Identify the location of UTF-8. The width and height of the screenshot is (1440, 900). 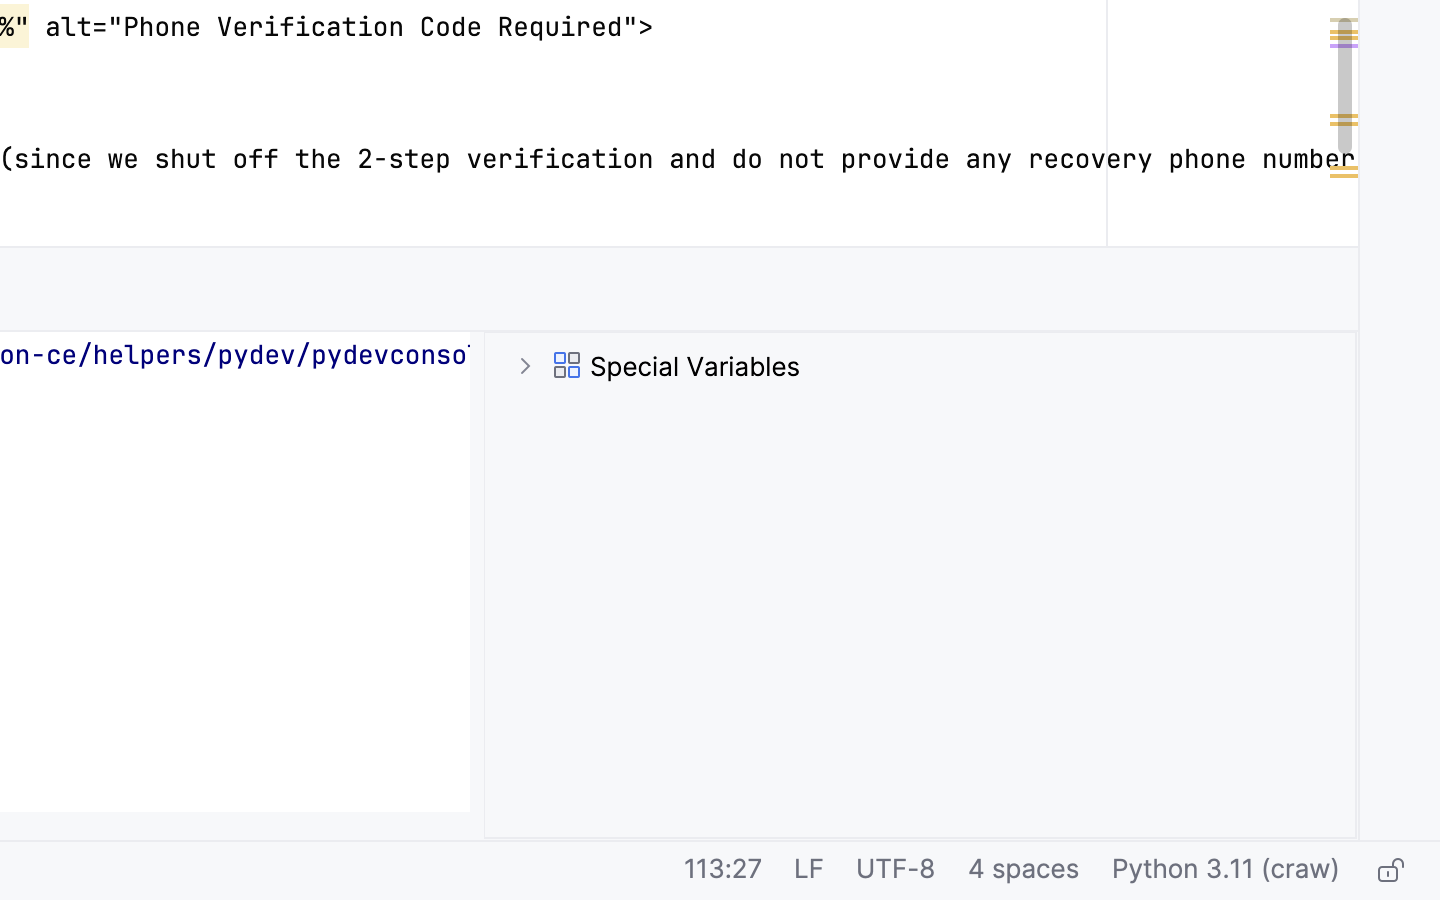
(896, 871).